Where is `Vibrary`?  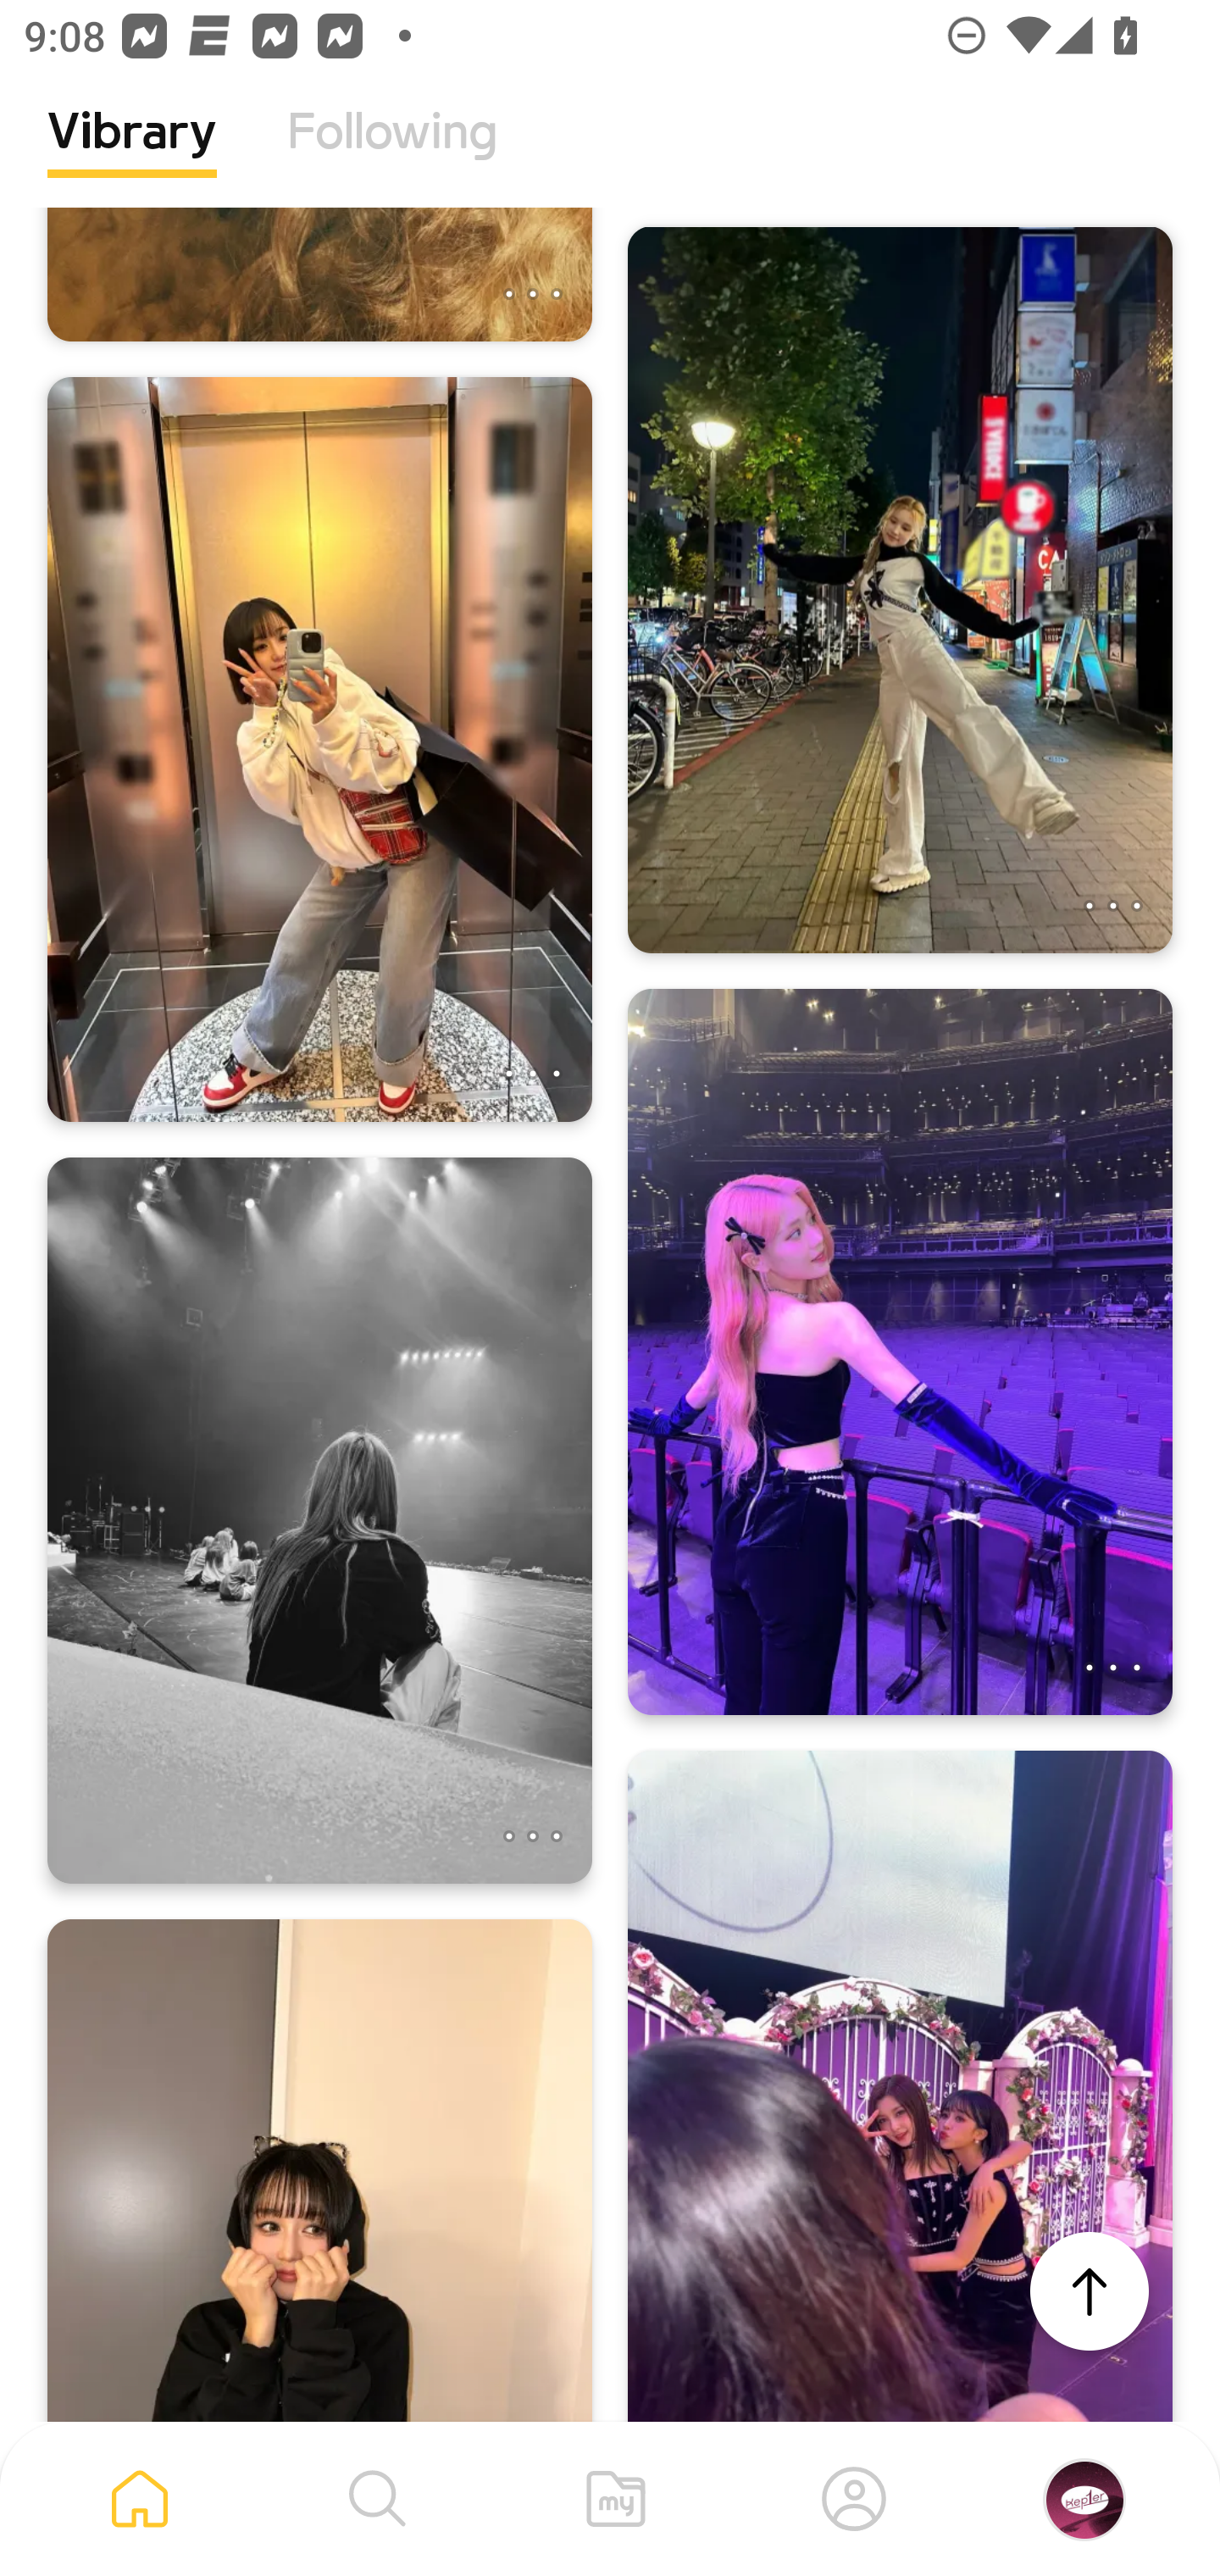 Vibrary is located at coordinates (132, 157).